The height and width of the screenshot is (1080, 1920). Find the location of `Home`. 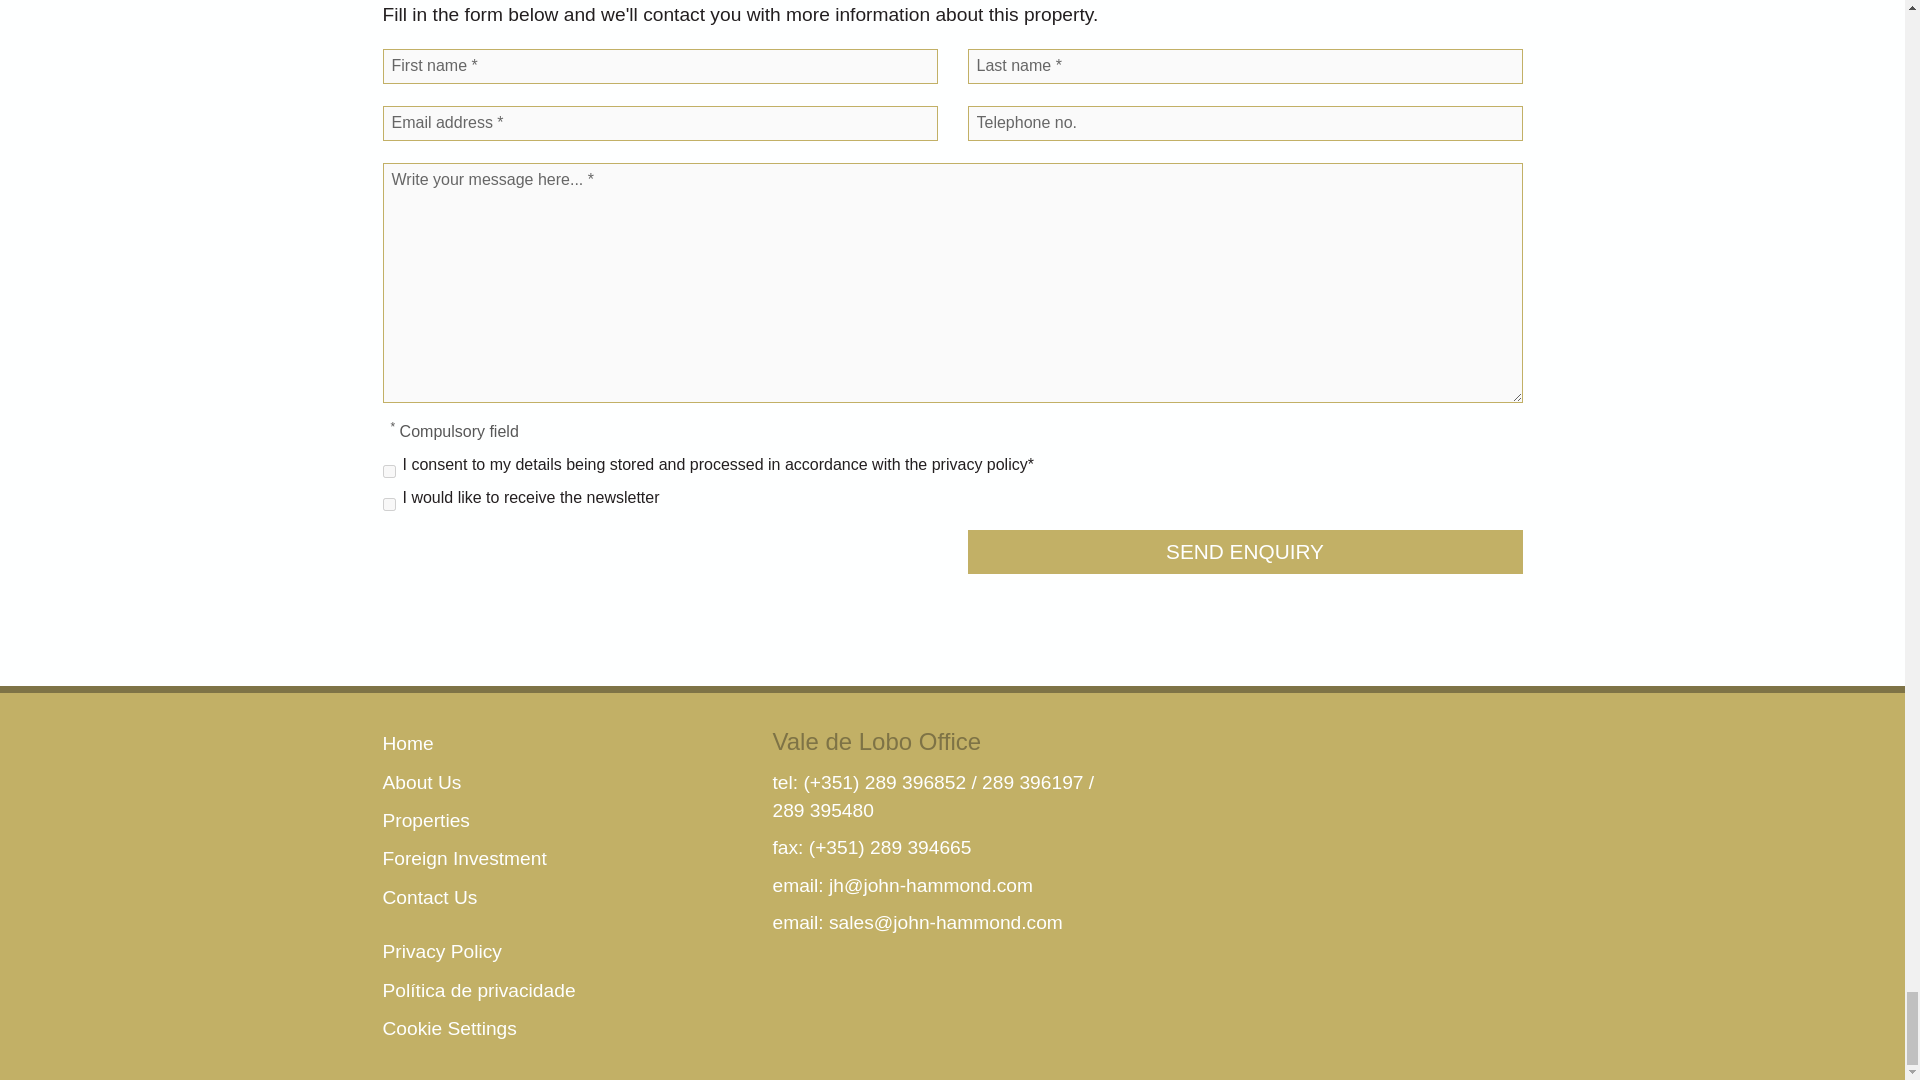

Home is located at coordinates (408, 743).